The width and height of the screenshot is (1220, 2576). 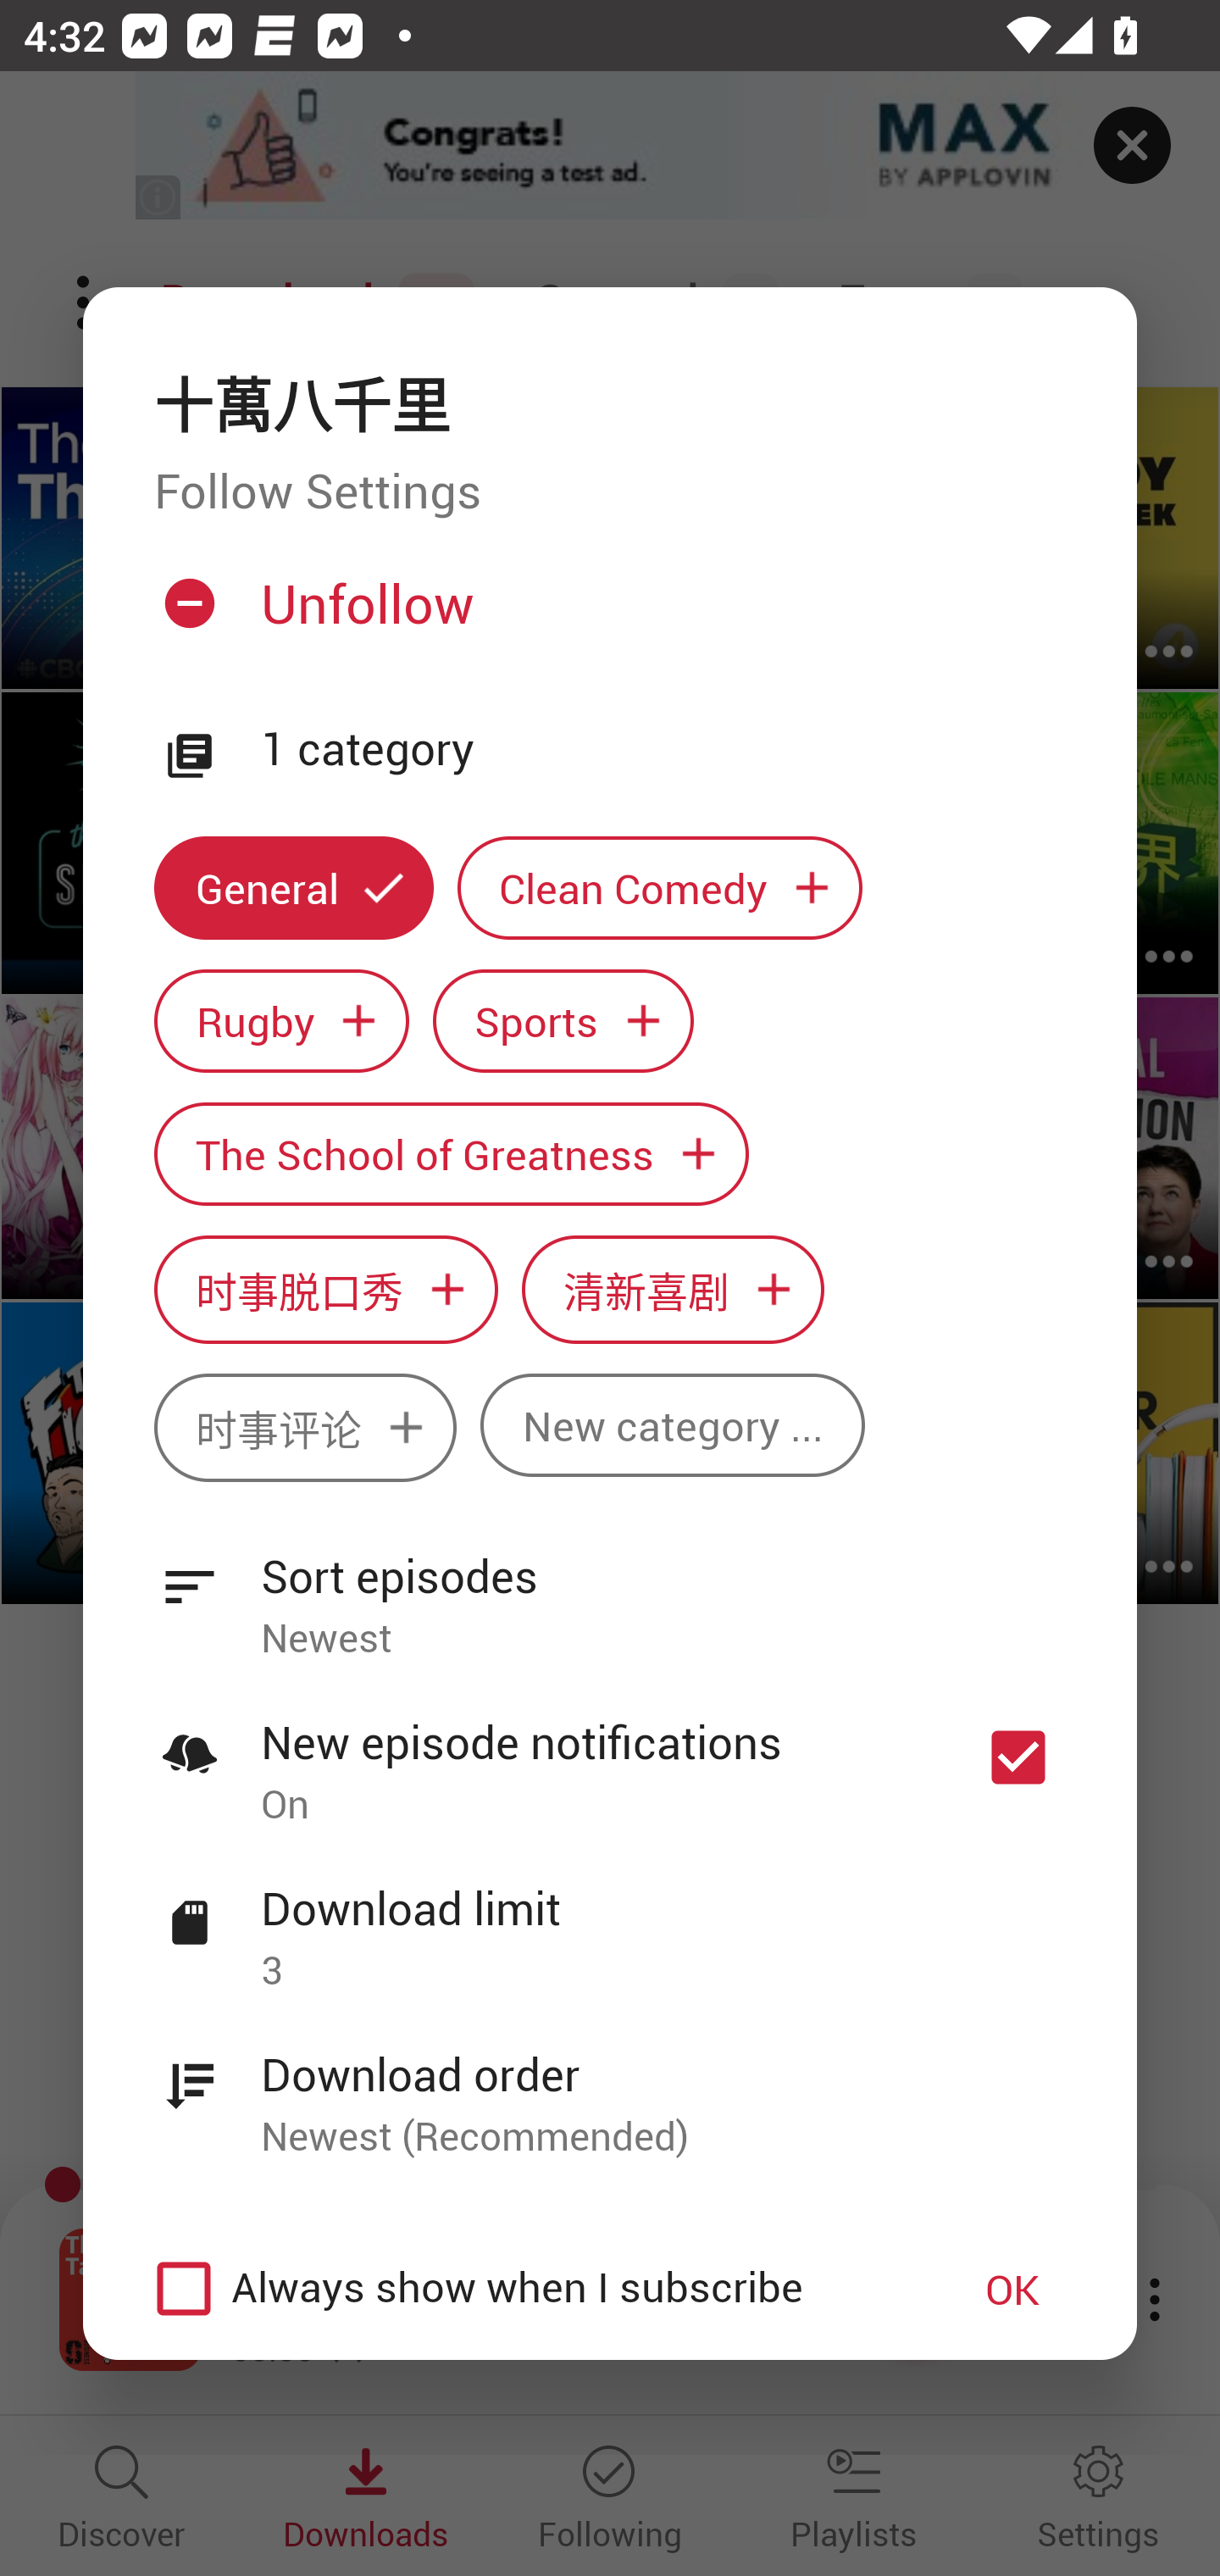 What do you see at coordinates (607, 615) in the screenshot?
I see `Unfollow` at bounding box center [607, 615].